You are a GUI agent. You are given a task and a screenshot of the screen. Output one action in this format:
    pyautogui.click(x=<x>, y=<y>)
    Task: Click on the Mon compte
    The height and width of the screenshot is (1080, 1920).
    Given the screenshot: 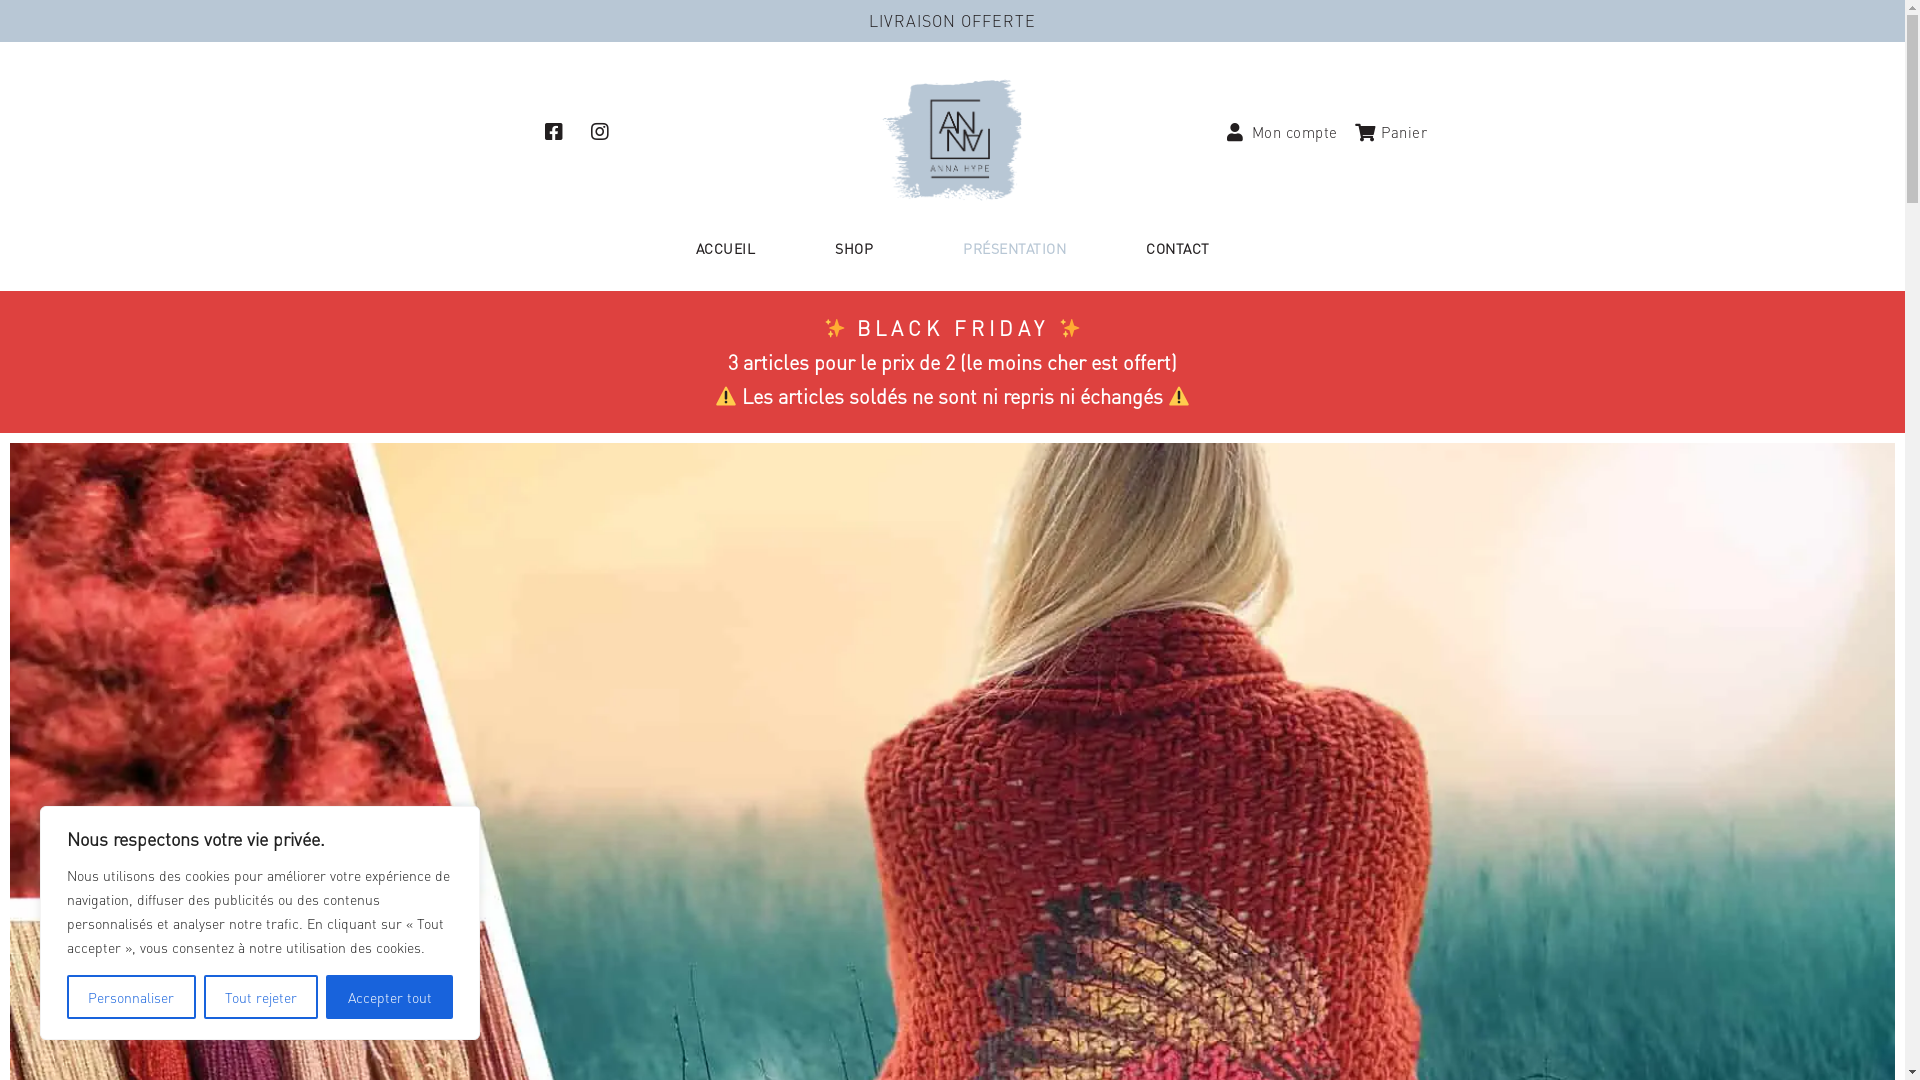 What is the action you would take?
    pyautogui.click(x=1281, y=132)
    